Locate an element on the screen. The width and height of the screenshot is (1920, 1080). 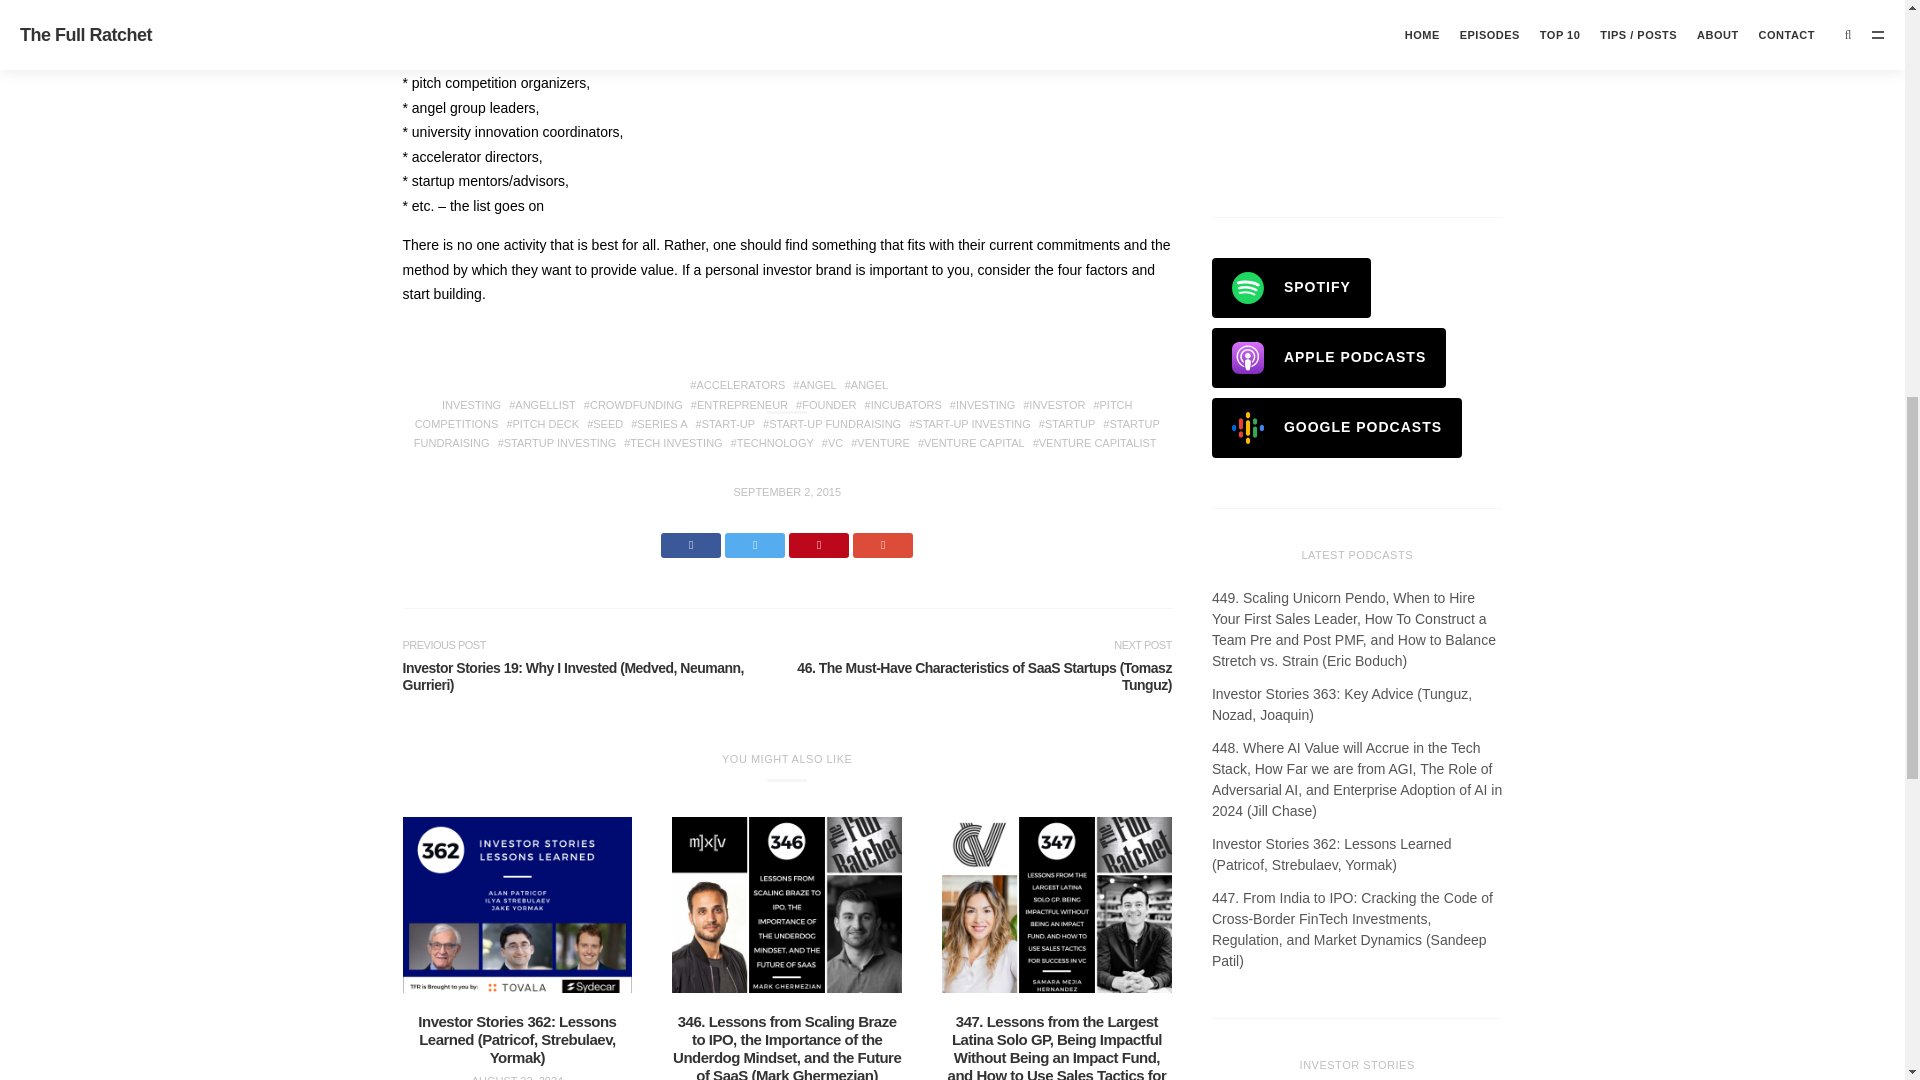
SERIES A is located at coordinates (659, 423).